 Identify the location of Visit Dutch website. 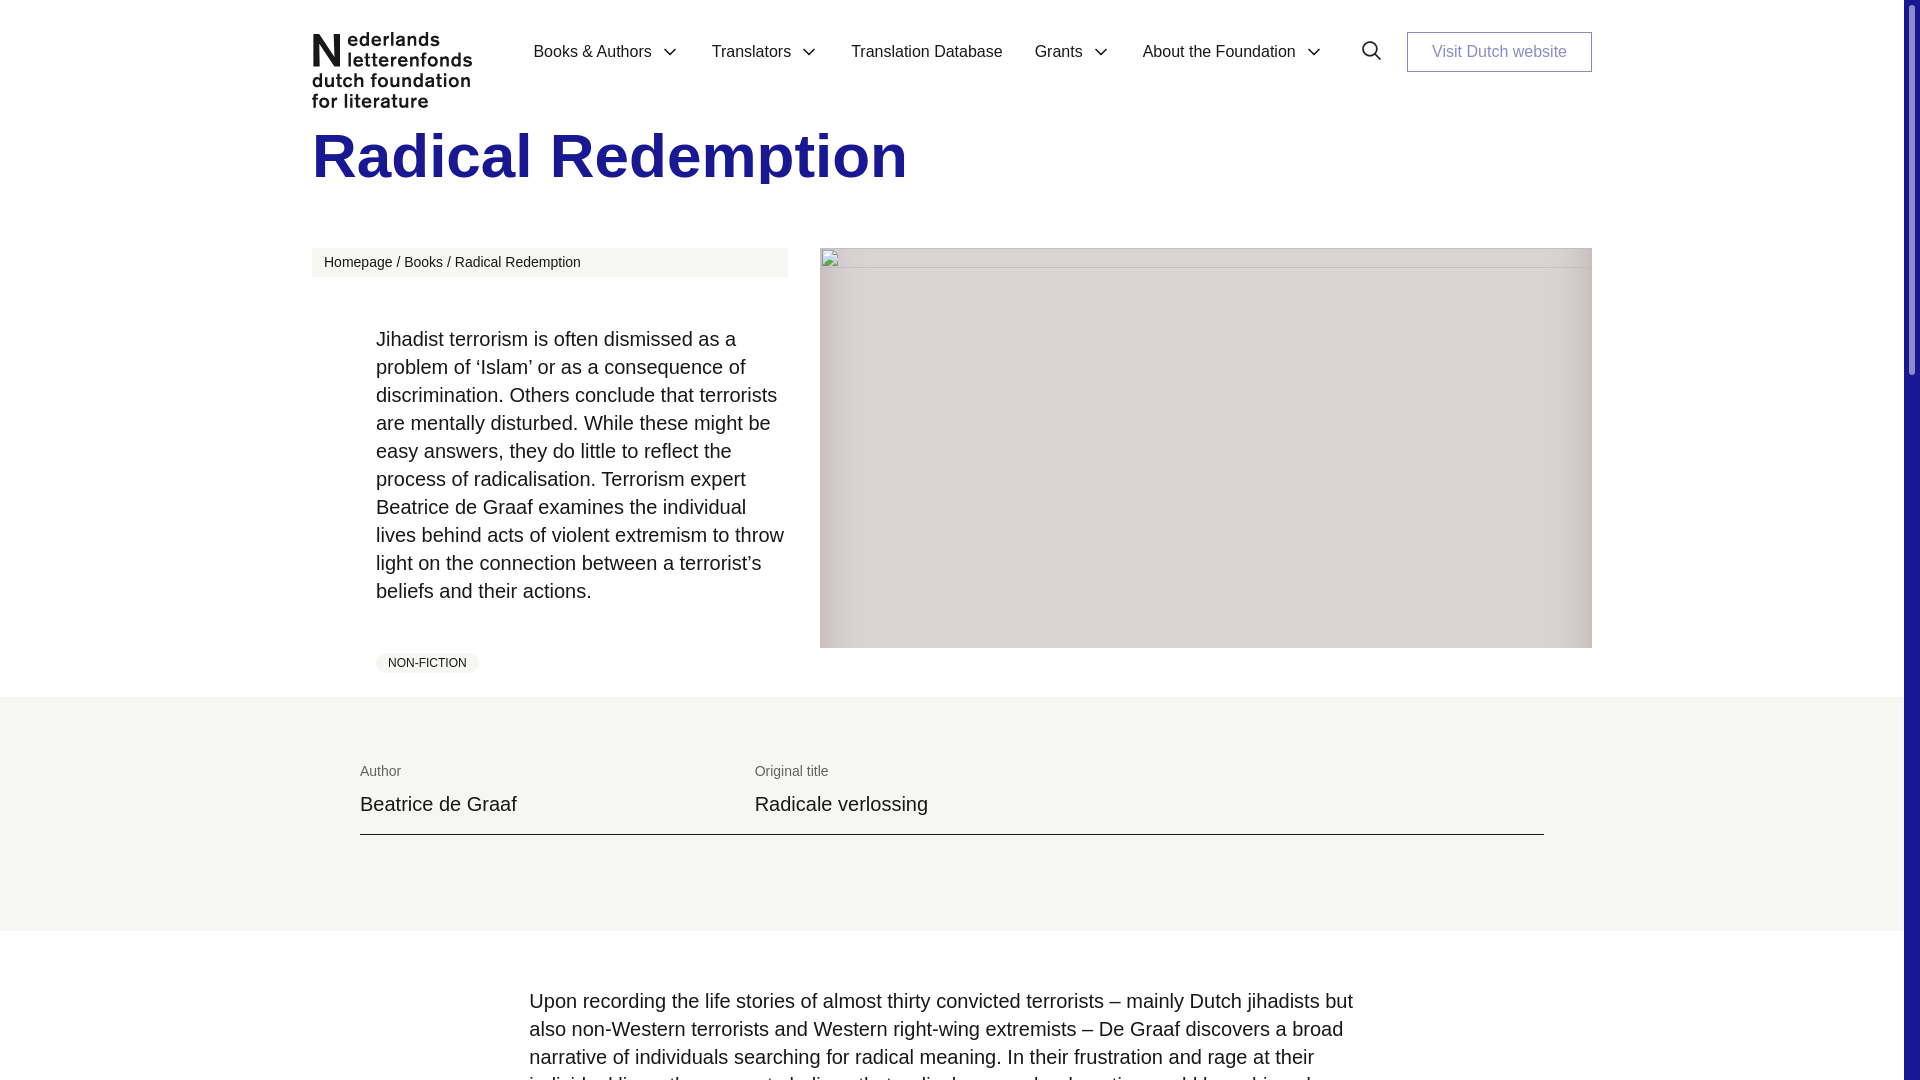
(1499, 52).